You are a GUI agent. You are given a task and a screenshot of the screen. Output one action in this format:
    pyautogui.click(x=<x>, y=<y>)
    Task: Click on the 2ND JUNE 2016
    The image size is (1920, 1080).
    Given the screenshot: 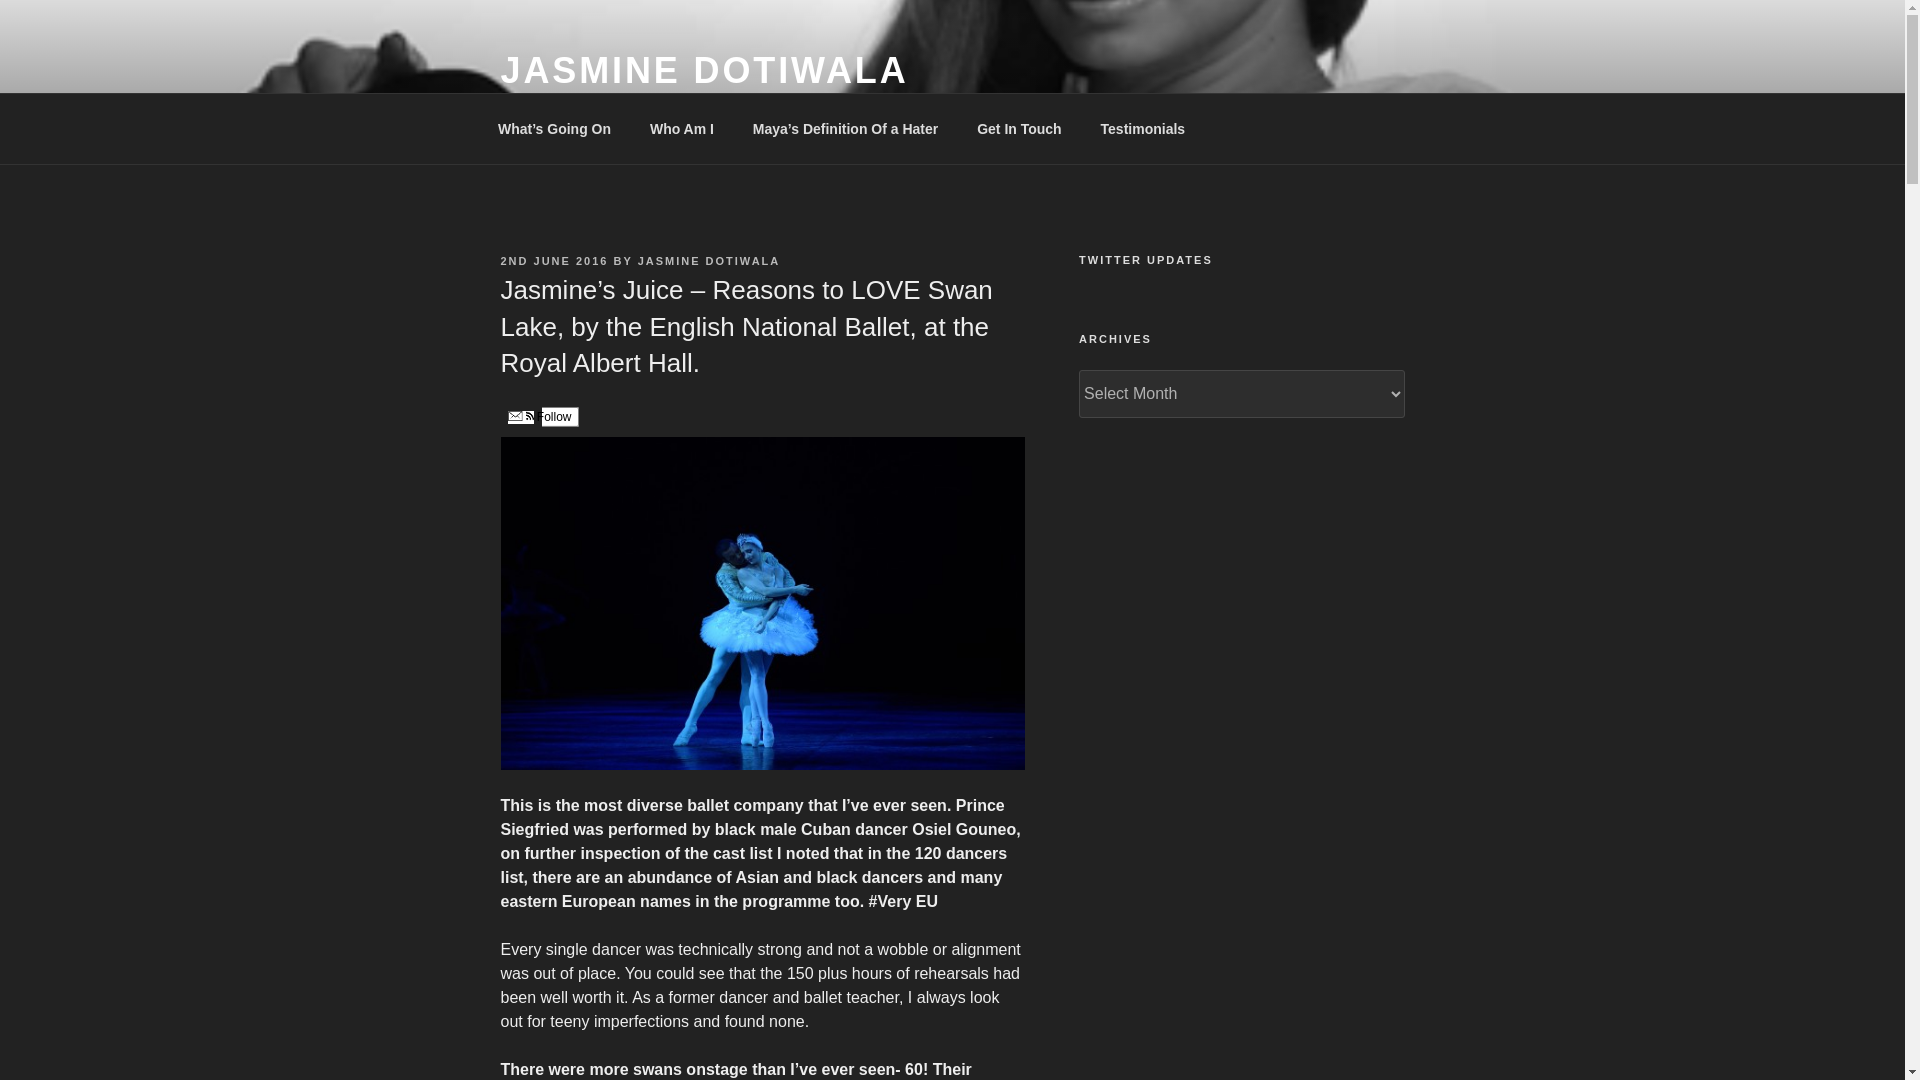 What is the action you would take?
    pyautogui.click(x=554, y=260)
    